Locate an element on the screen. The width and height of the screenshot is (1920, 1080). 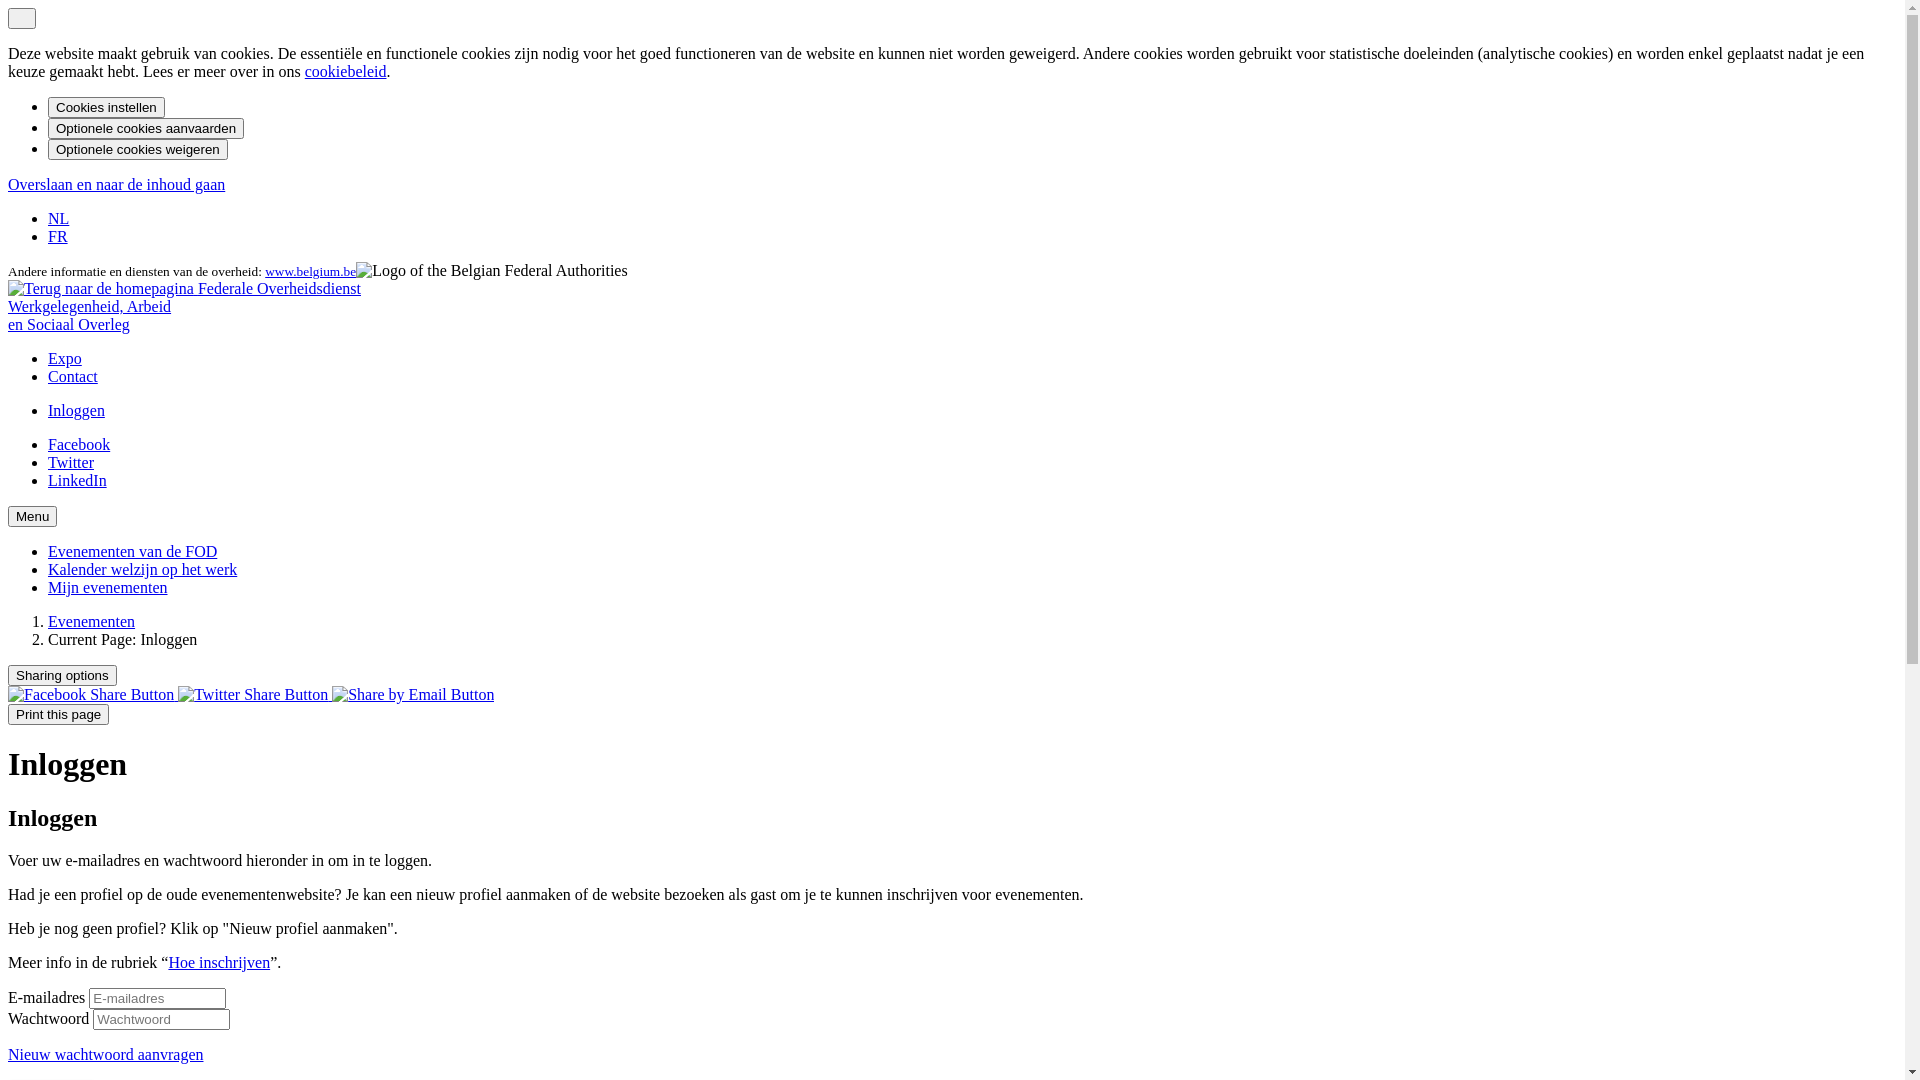
NL is located at coordinates (58, 218).